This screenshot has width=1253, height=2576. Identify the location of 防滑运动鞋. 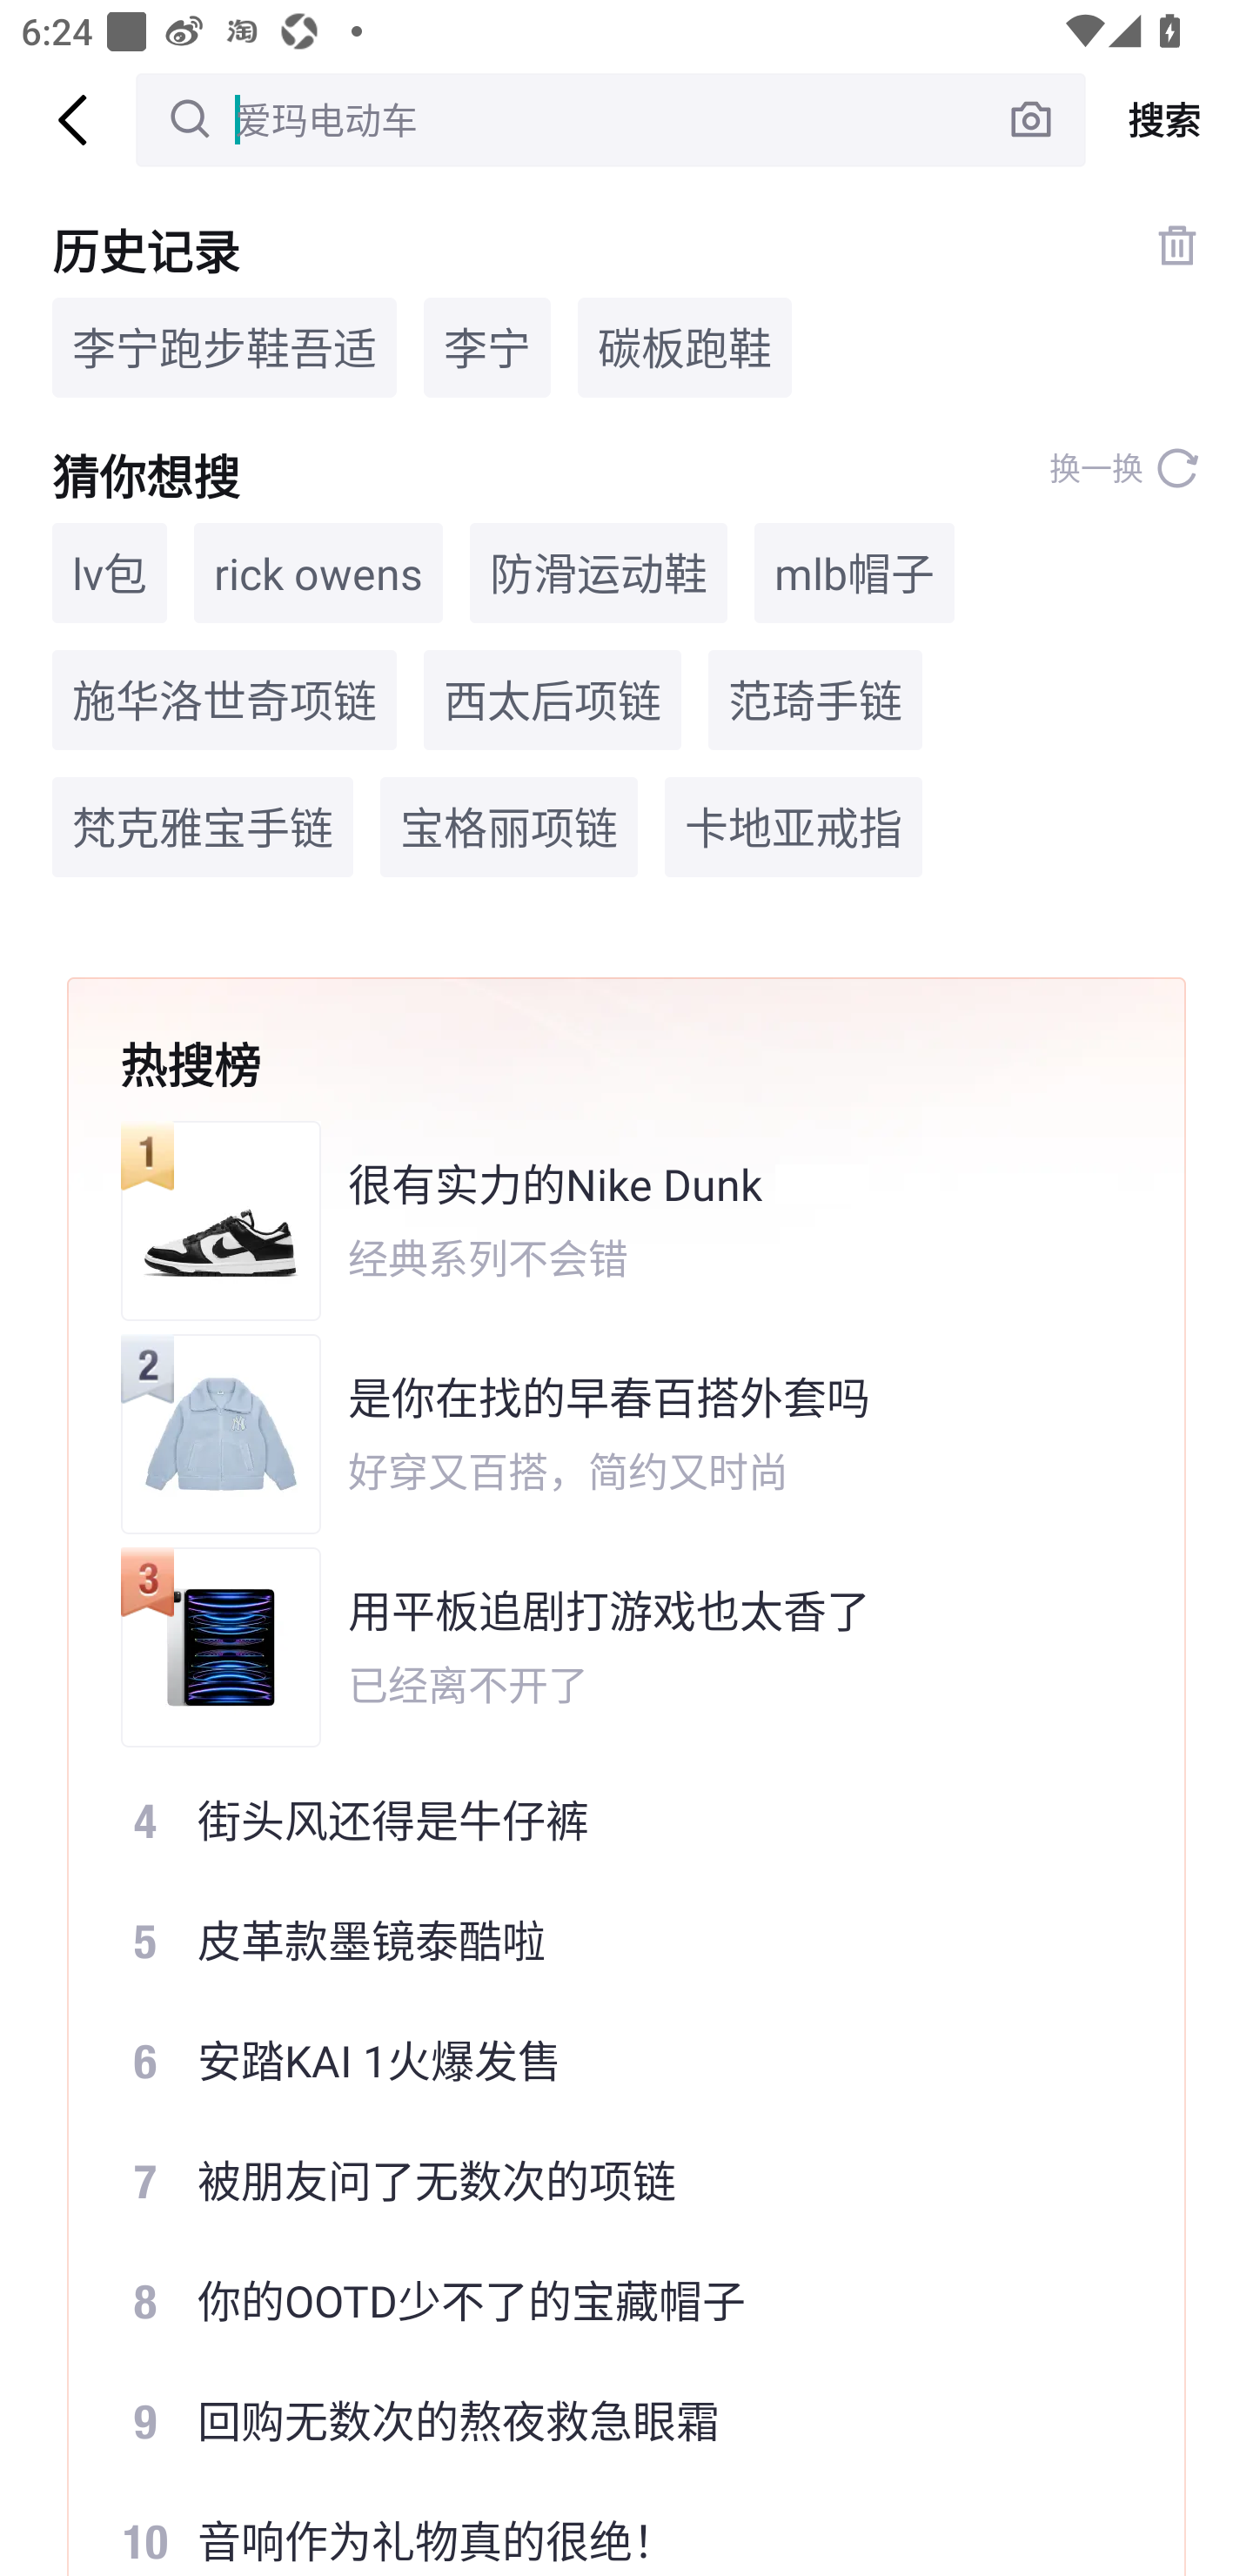
(599, 573).